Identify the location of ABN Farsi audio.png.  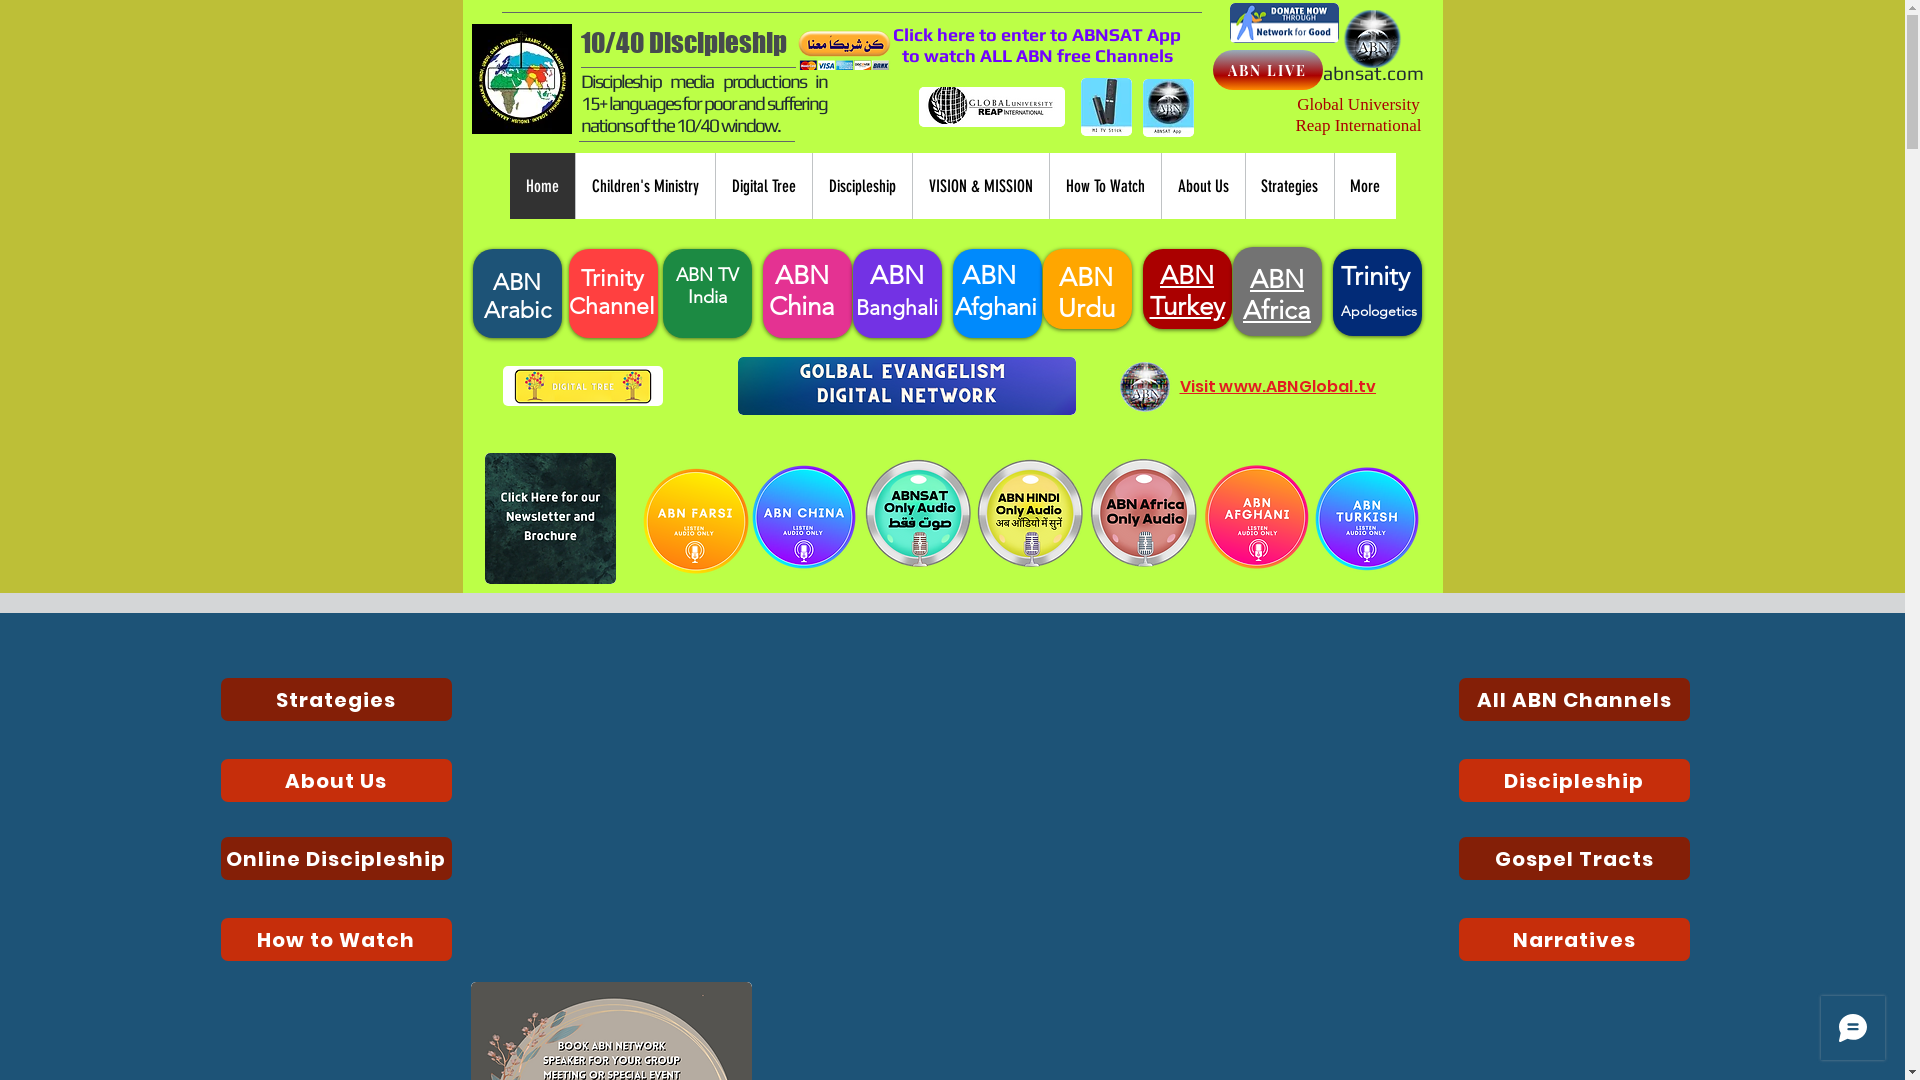
(695, 519).